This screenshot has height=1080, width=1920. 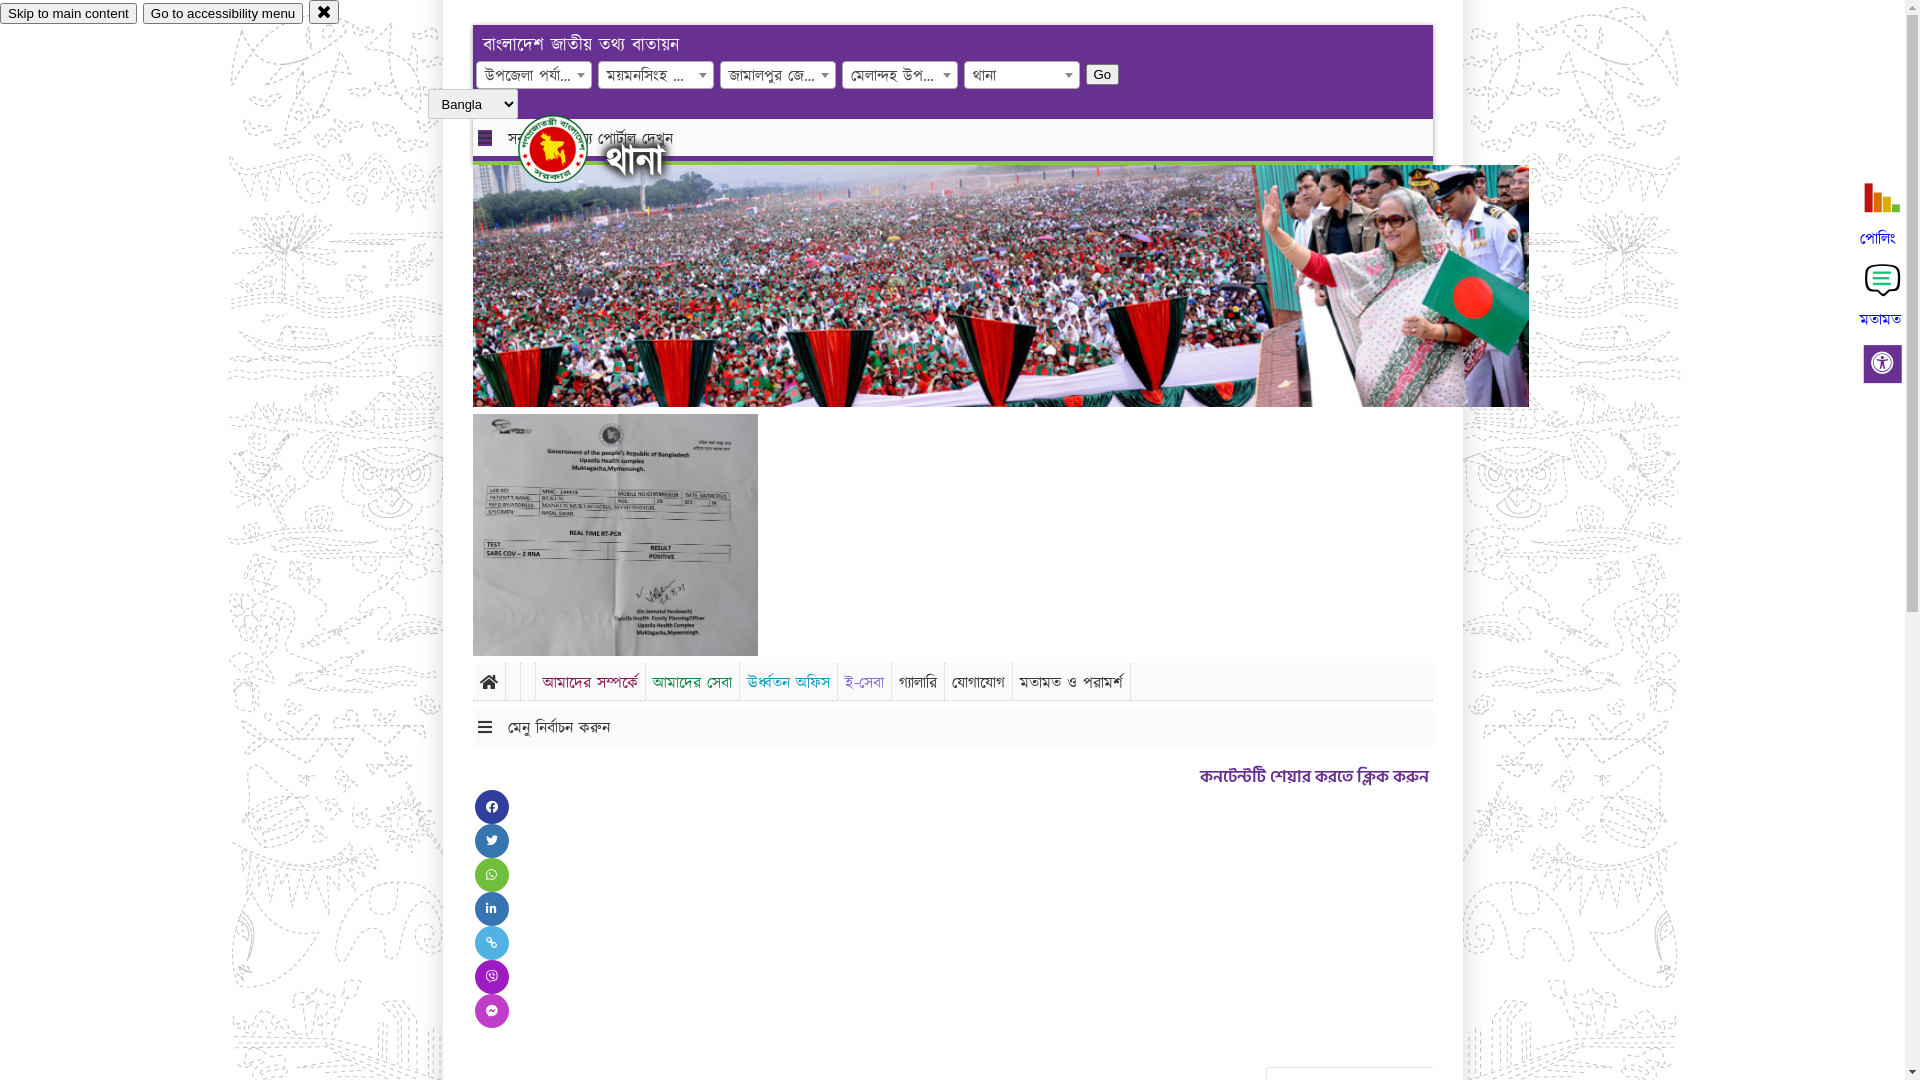 What do you see at coordinates (1103, 74) in the screenshot?
I see `Go` at bounding box center [1103, 74].